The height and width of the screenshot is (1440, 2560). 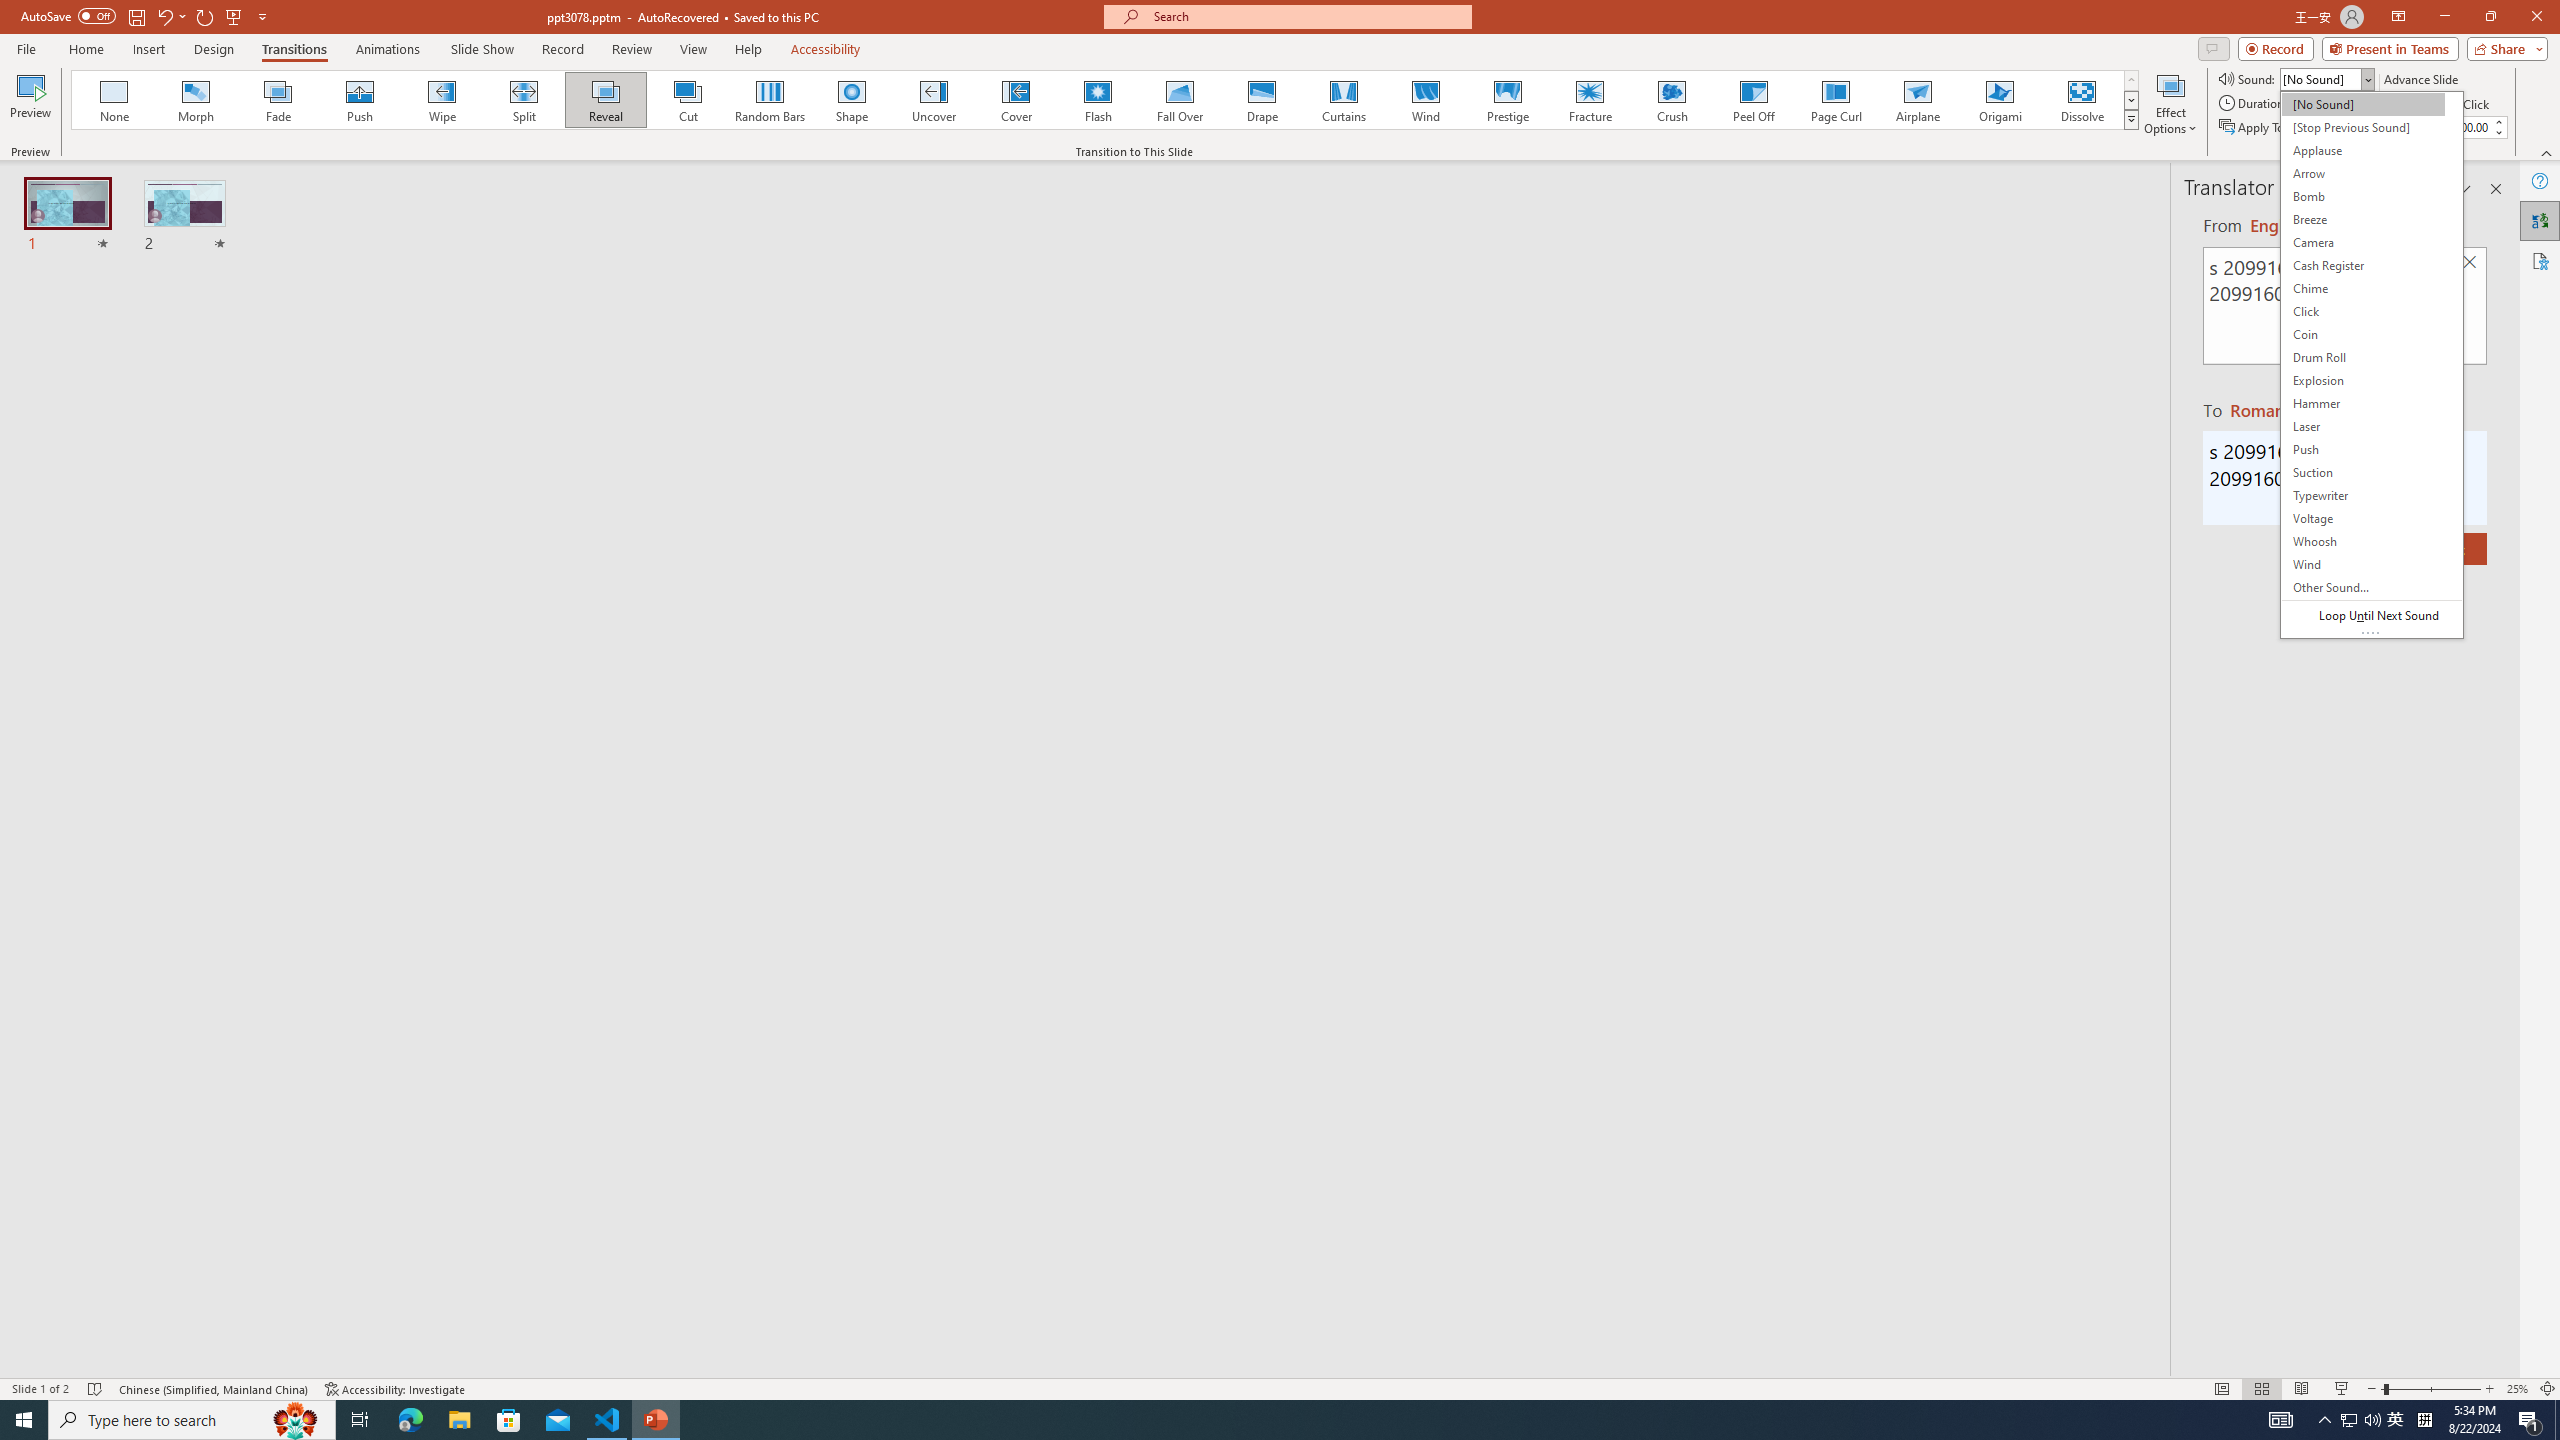 What do you see at coordinates (1016, 100) in the screenshot?
I see `Cover` at bounding box center [1016, 100].